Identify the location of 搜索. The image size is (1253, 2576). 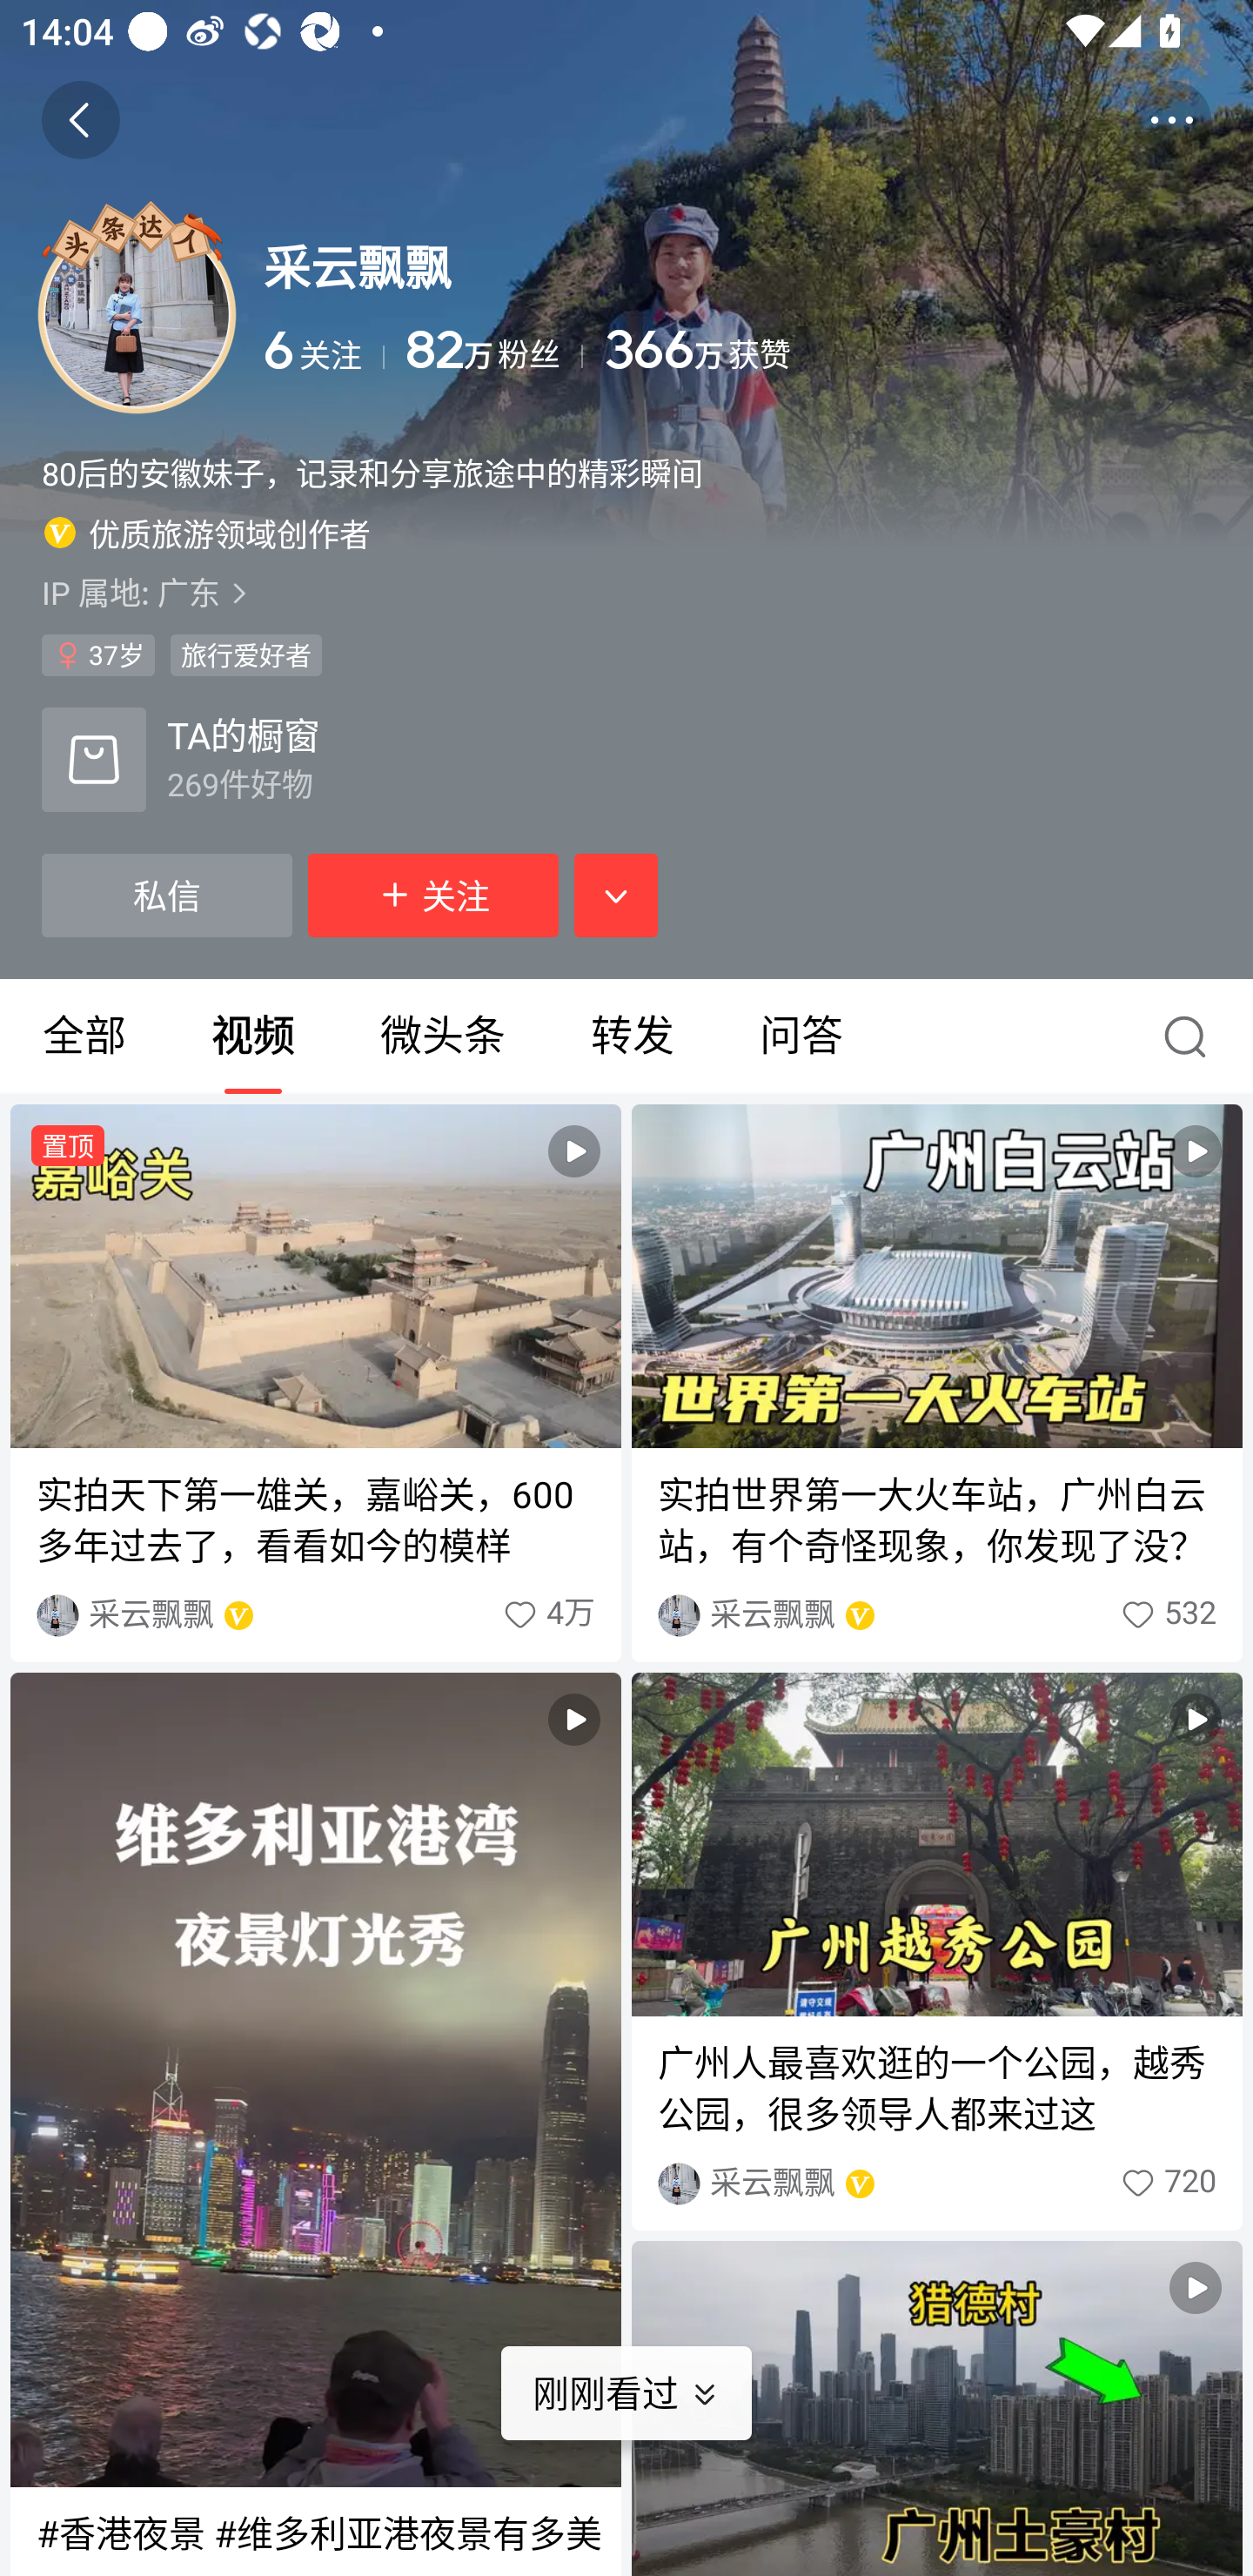
(1192, 1036).